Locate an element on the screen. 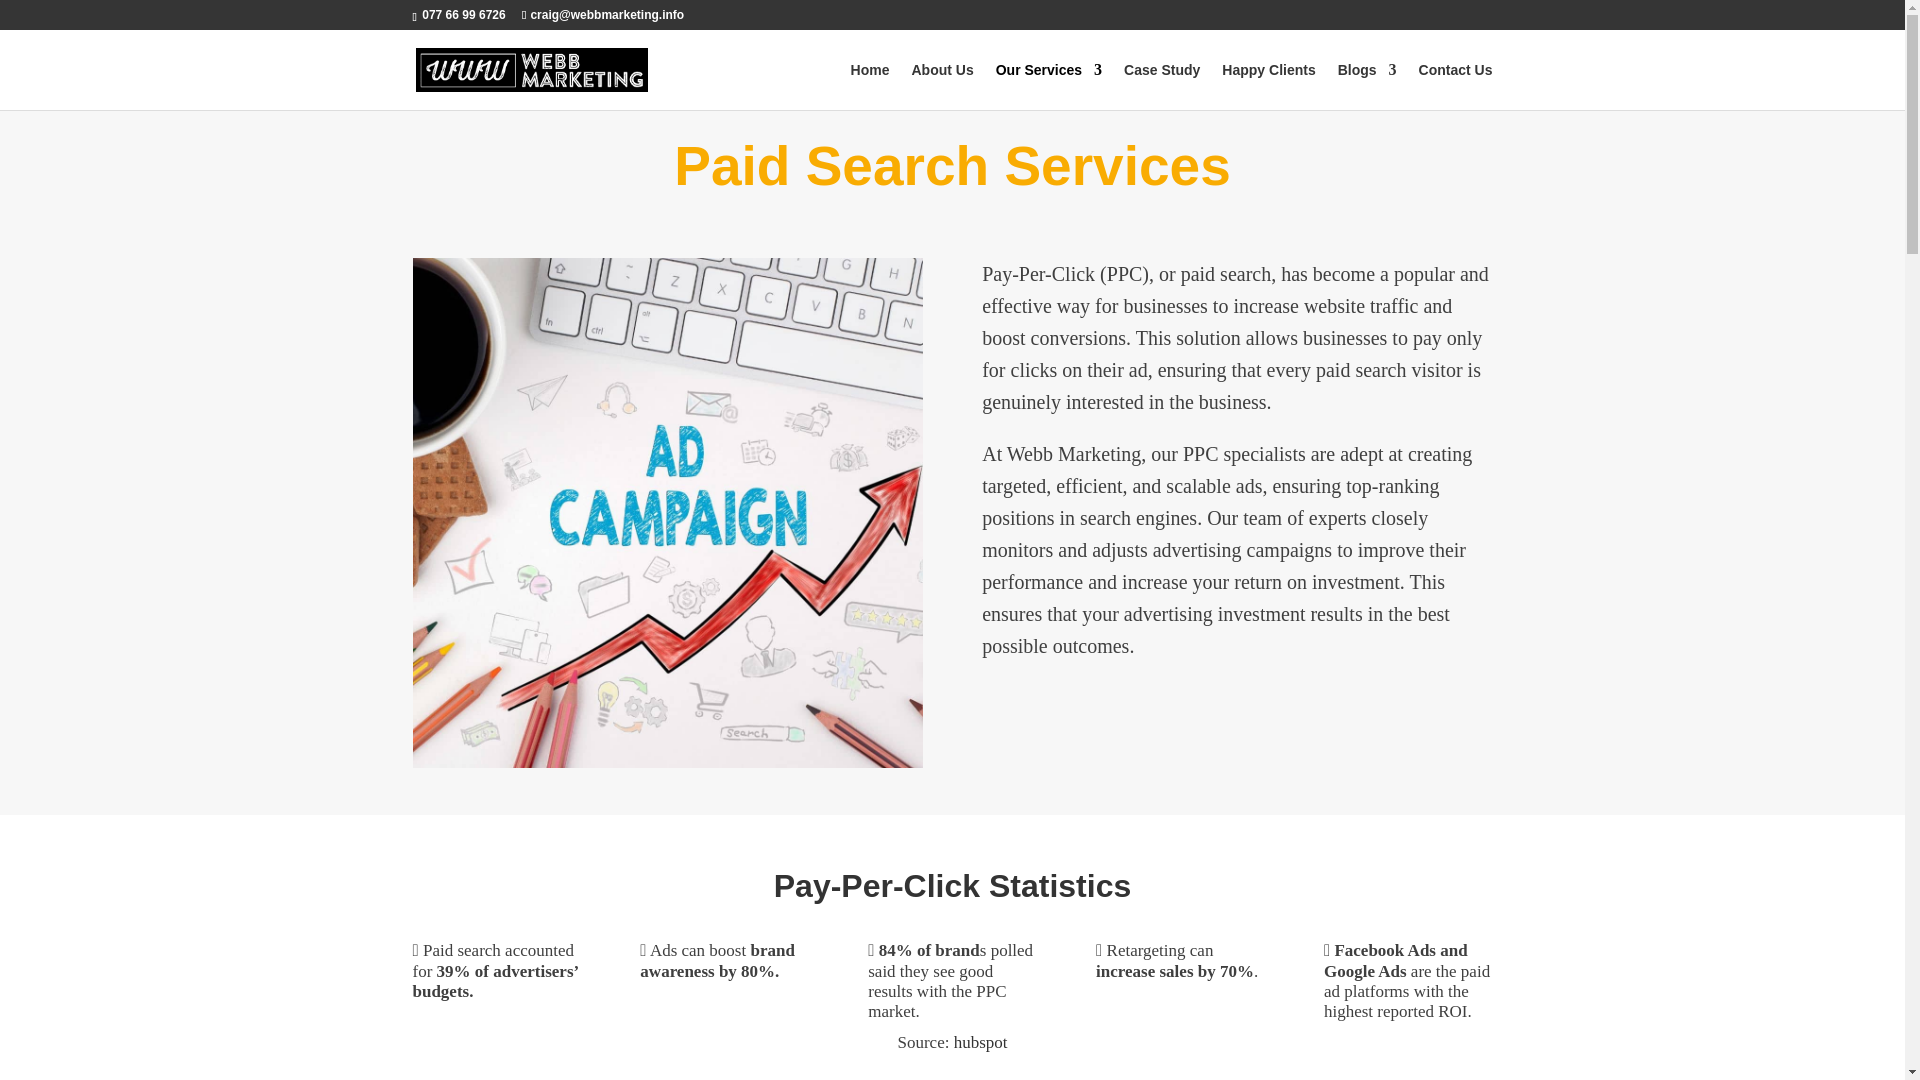  Blogs is located at coordinates (1368, 86).